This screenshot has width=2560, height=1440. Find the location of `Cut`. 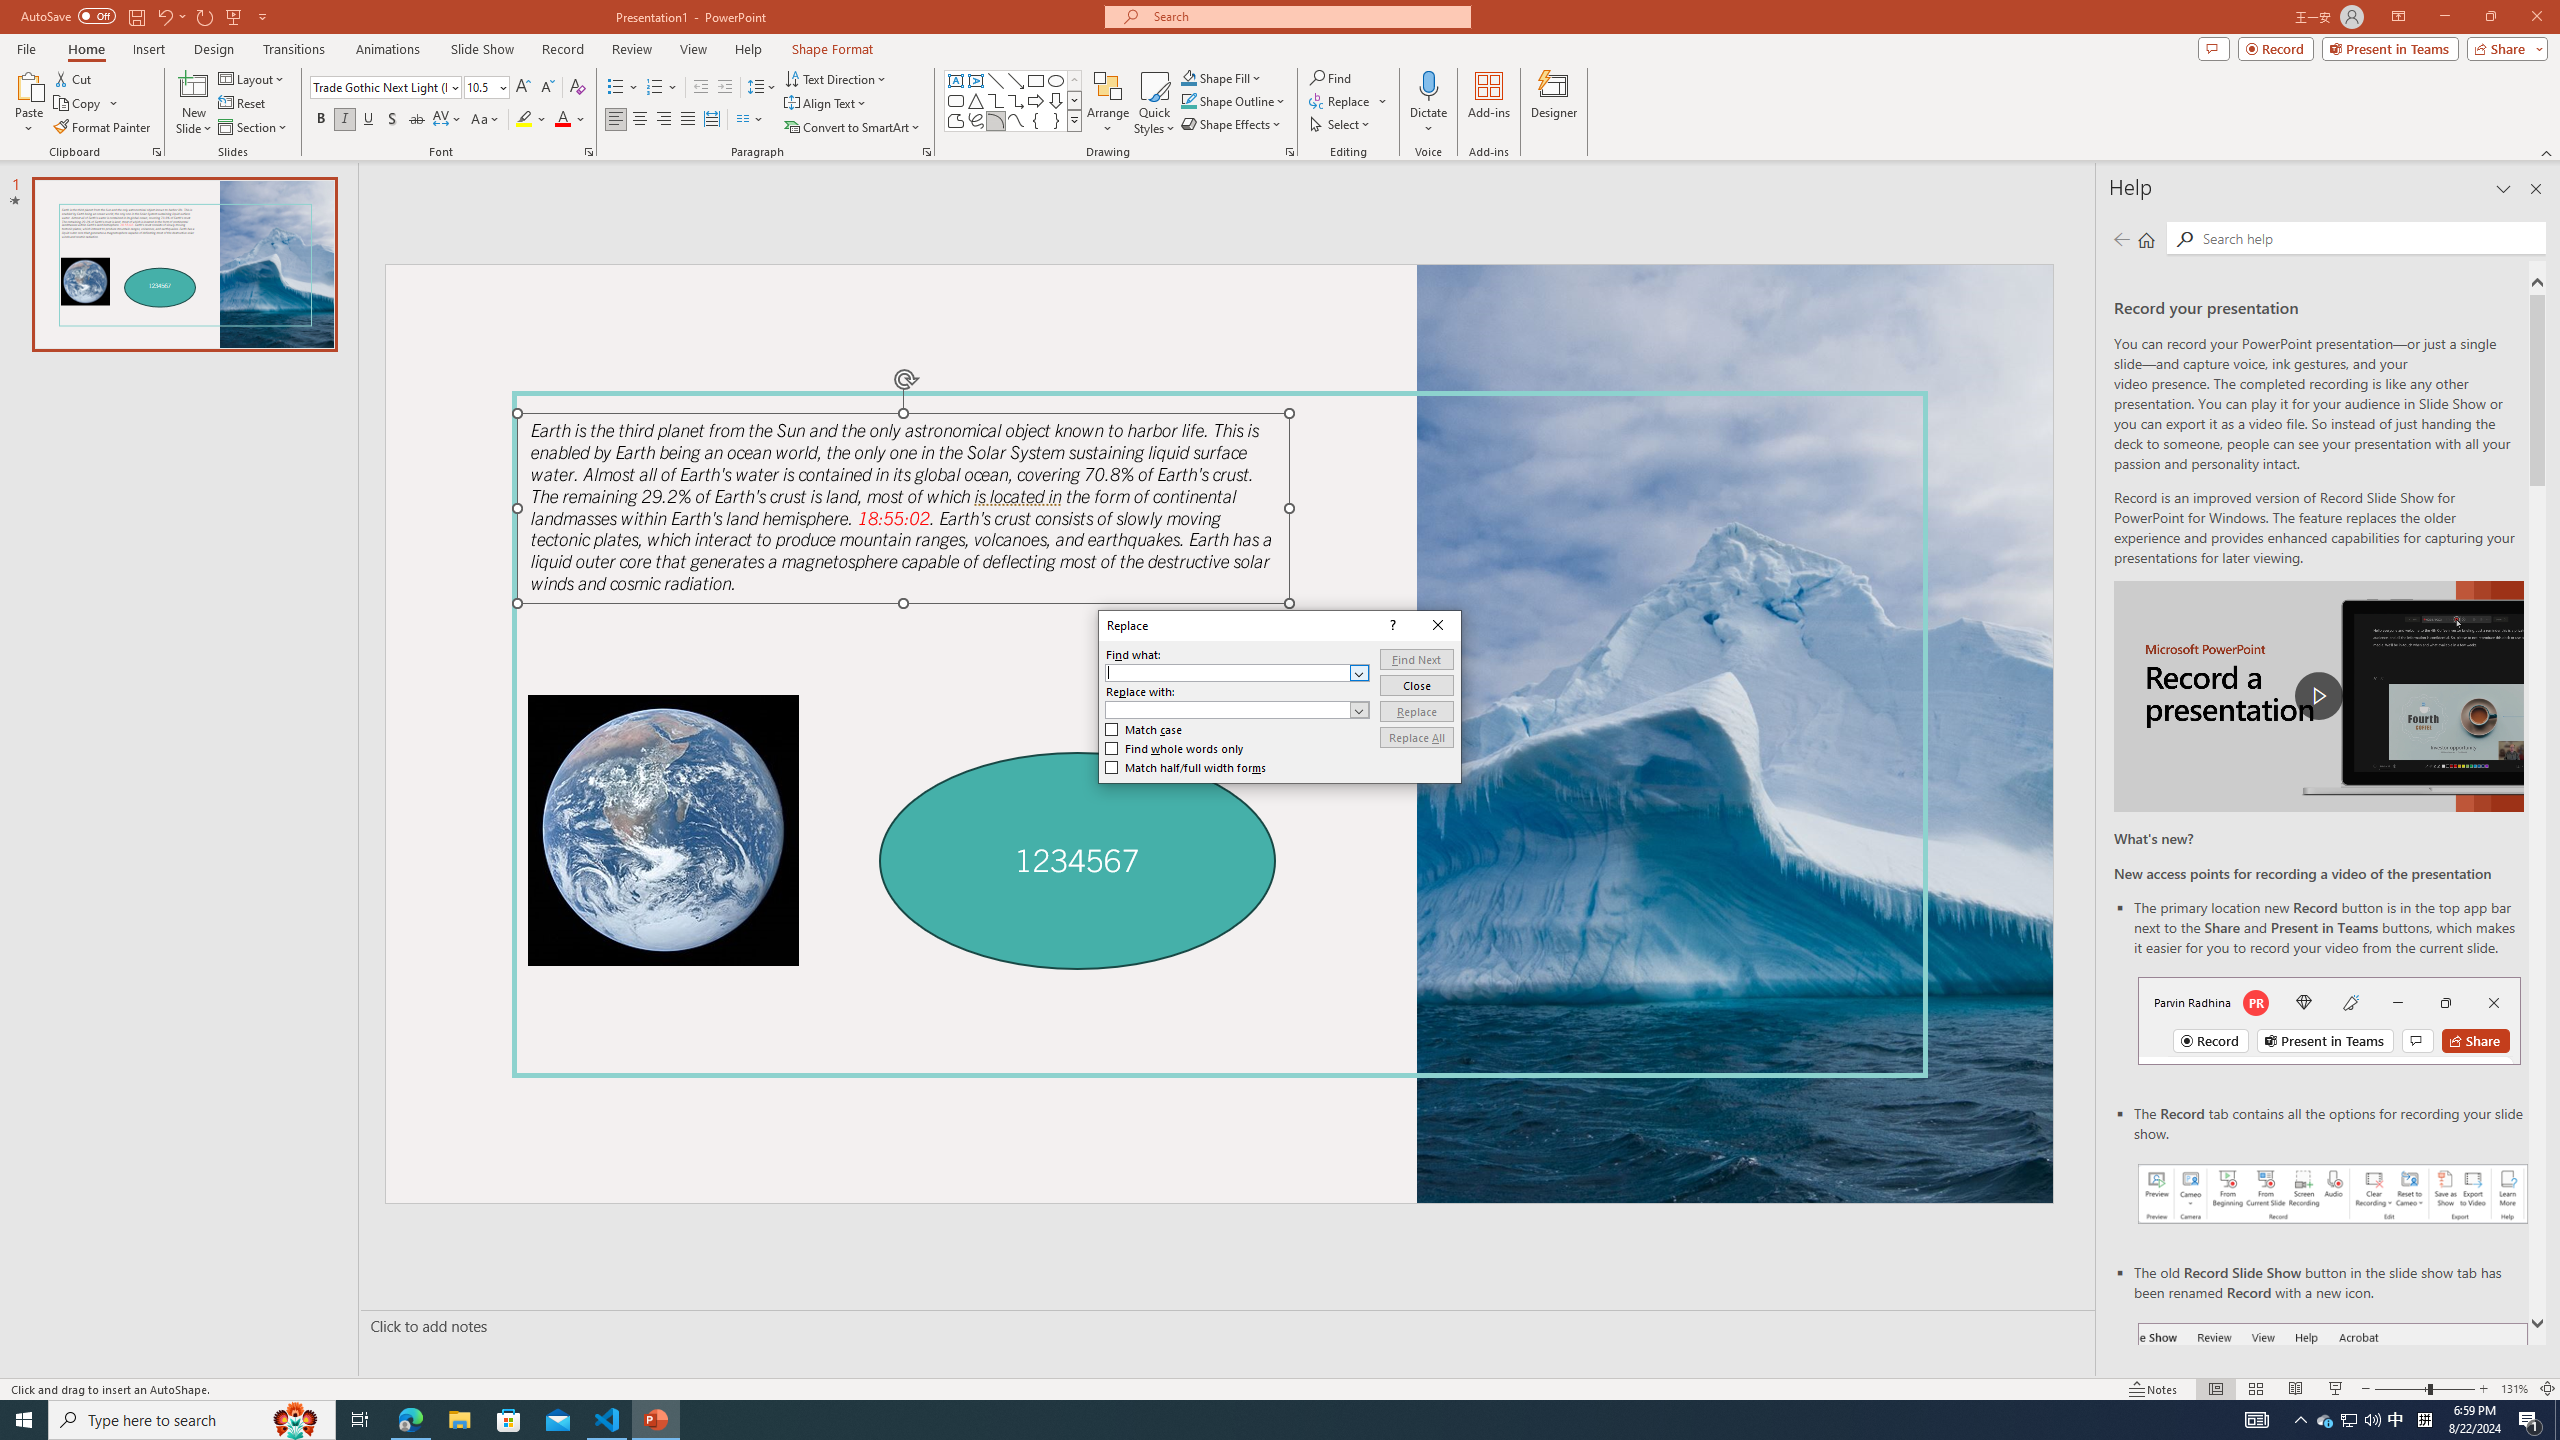

Cut is located at coordinates (74, 78).